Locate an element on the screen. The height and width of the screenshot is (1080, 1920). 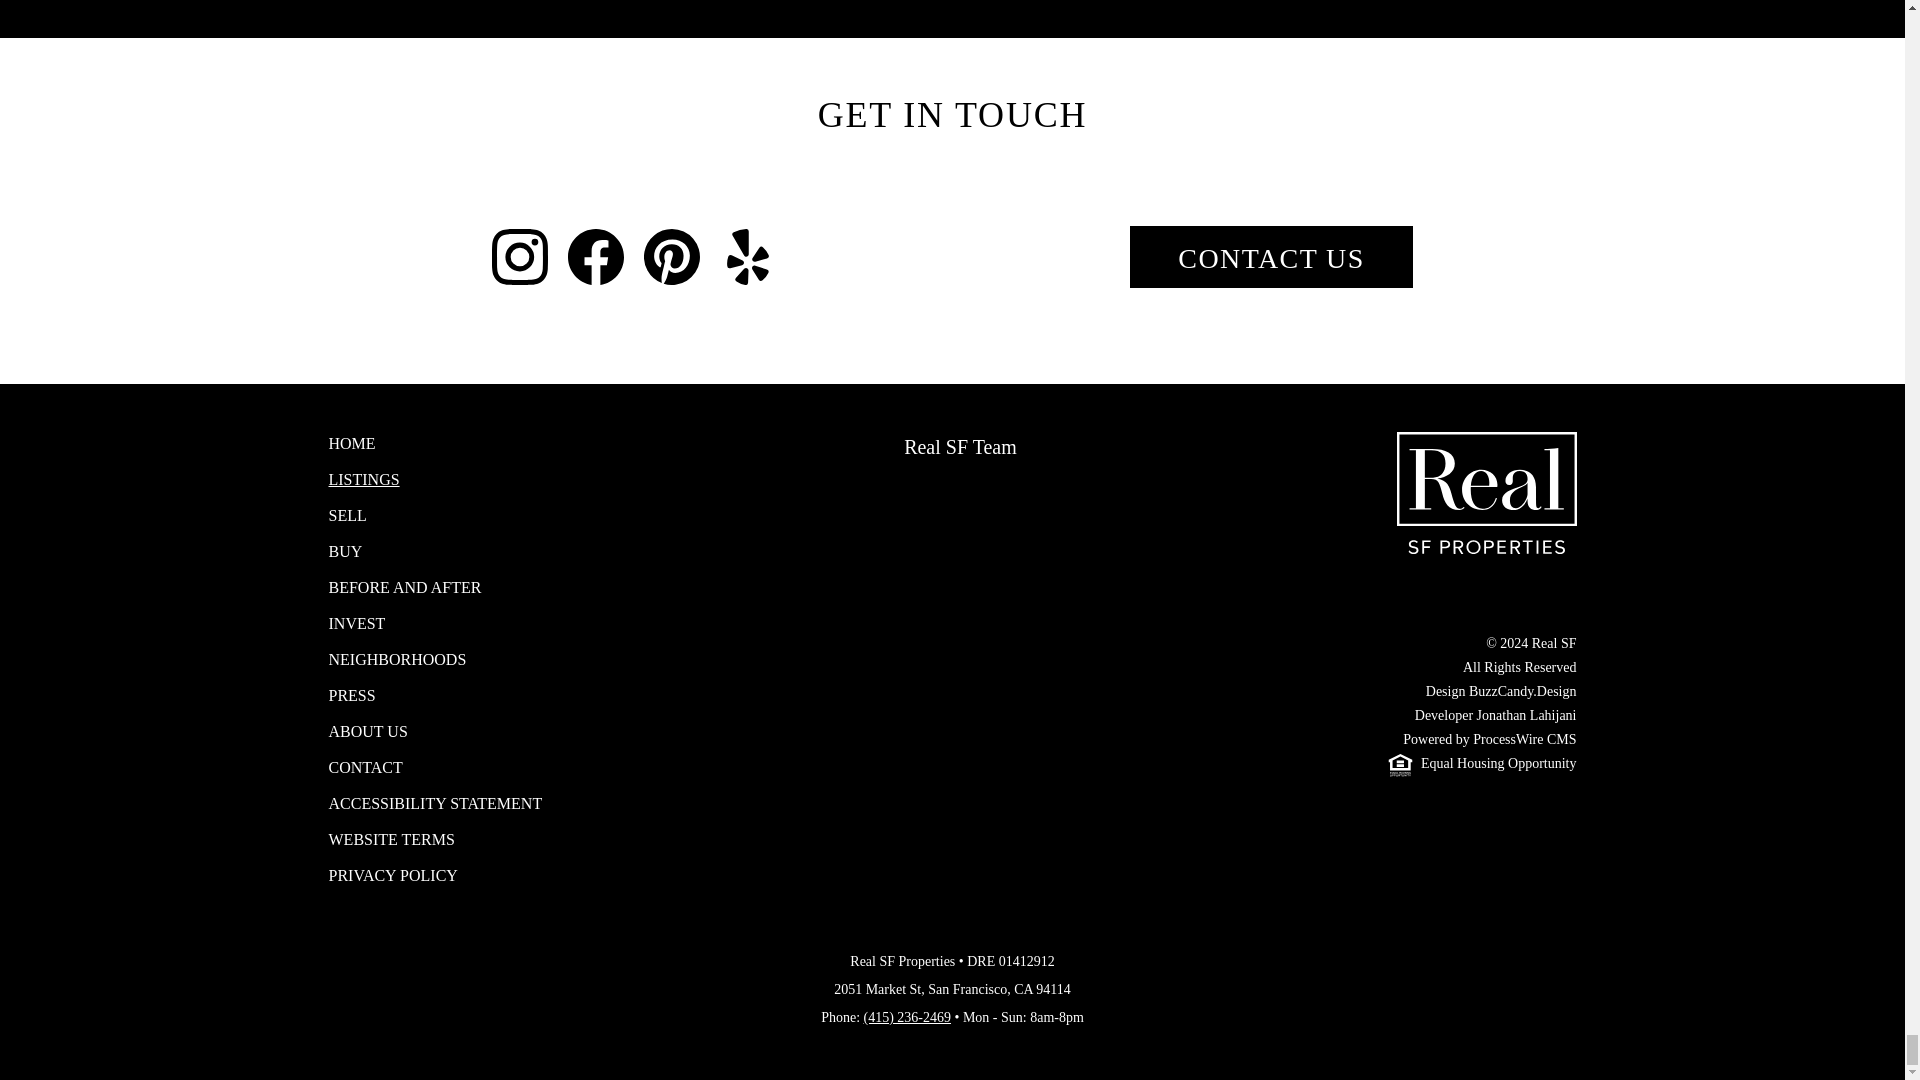
PRESS is located at coordinates (436, 696).